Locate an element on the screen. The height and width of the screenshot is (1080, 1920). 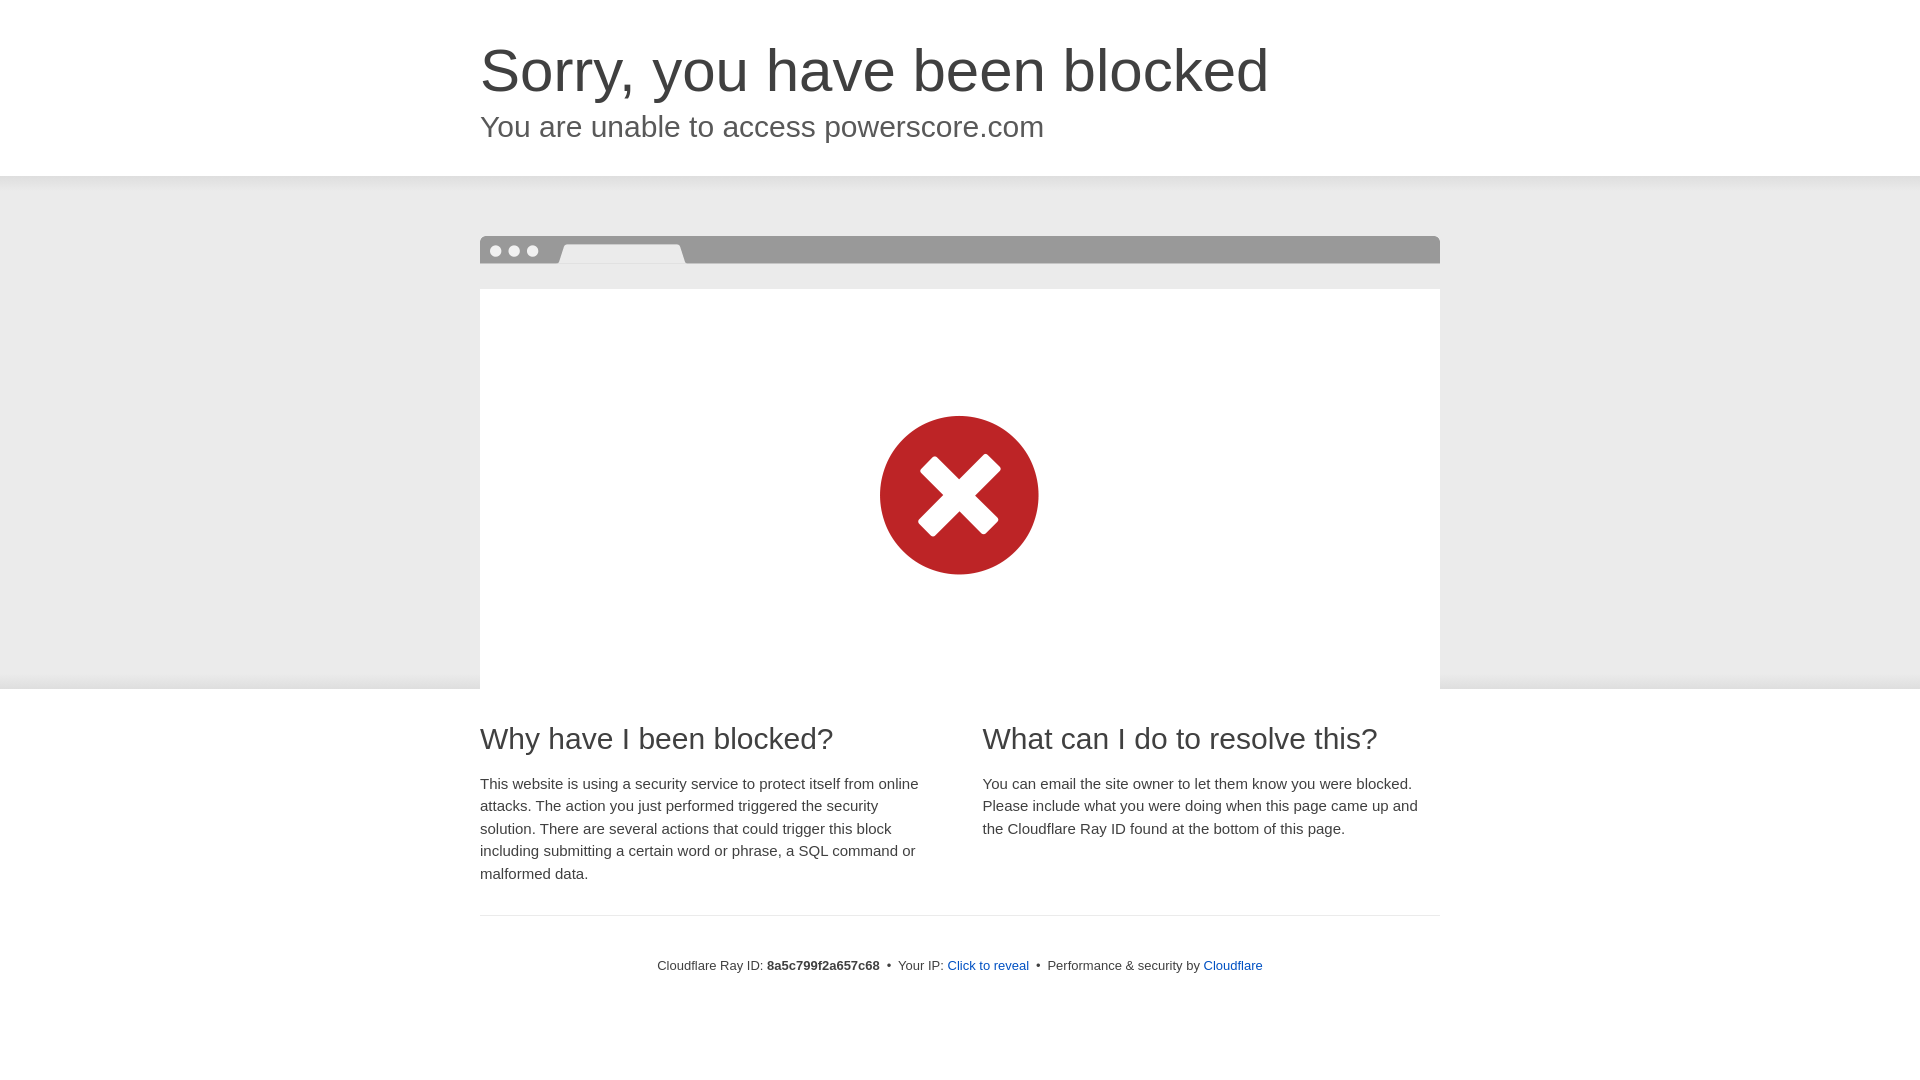
Cloudflare is located at coordinates (1233, 965).